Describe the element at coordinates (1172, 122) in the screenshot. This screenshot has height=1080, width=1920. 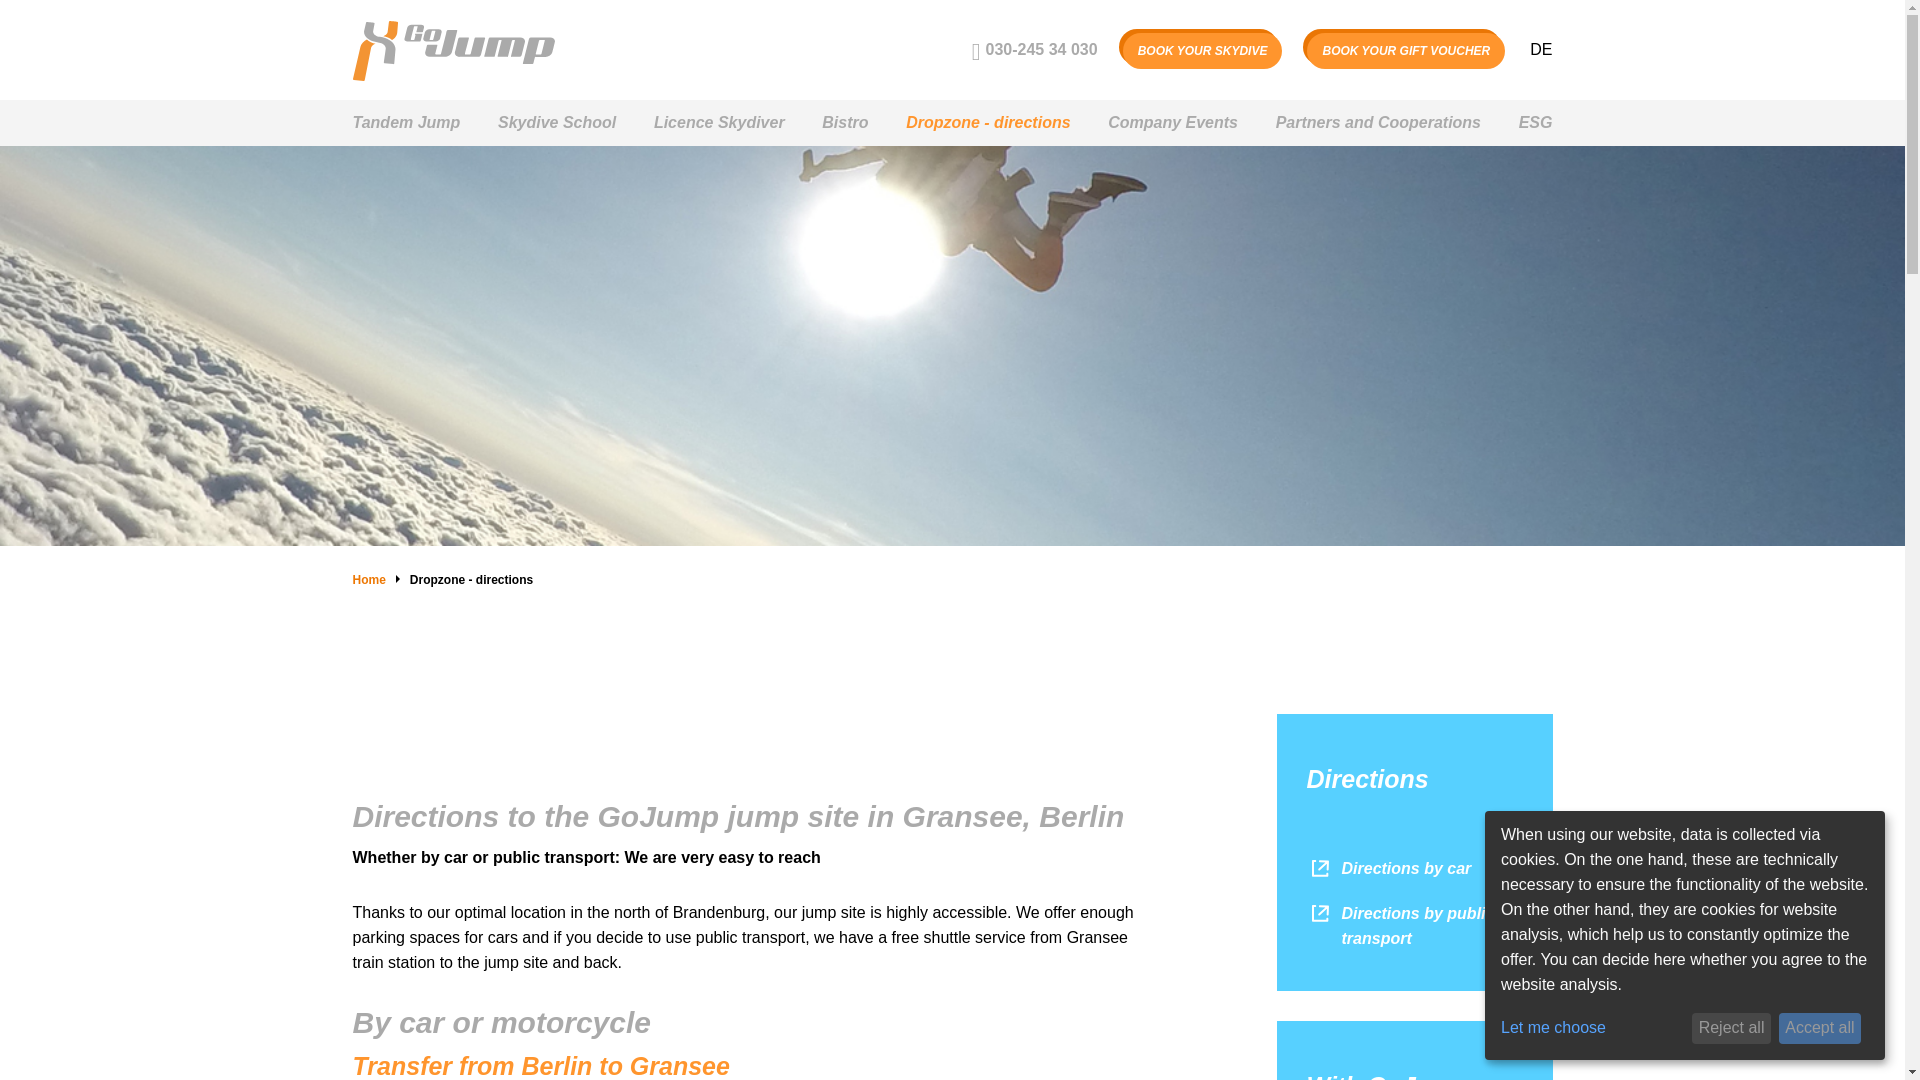
I see `Company Events` at that location.